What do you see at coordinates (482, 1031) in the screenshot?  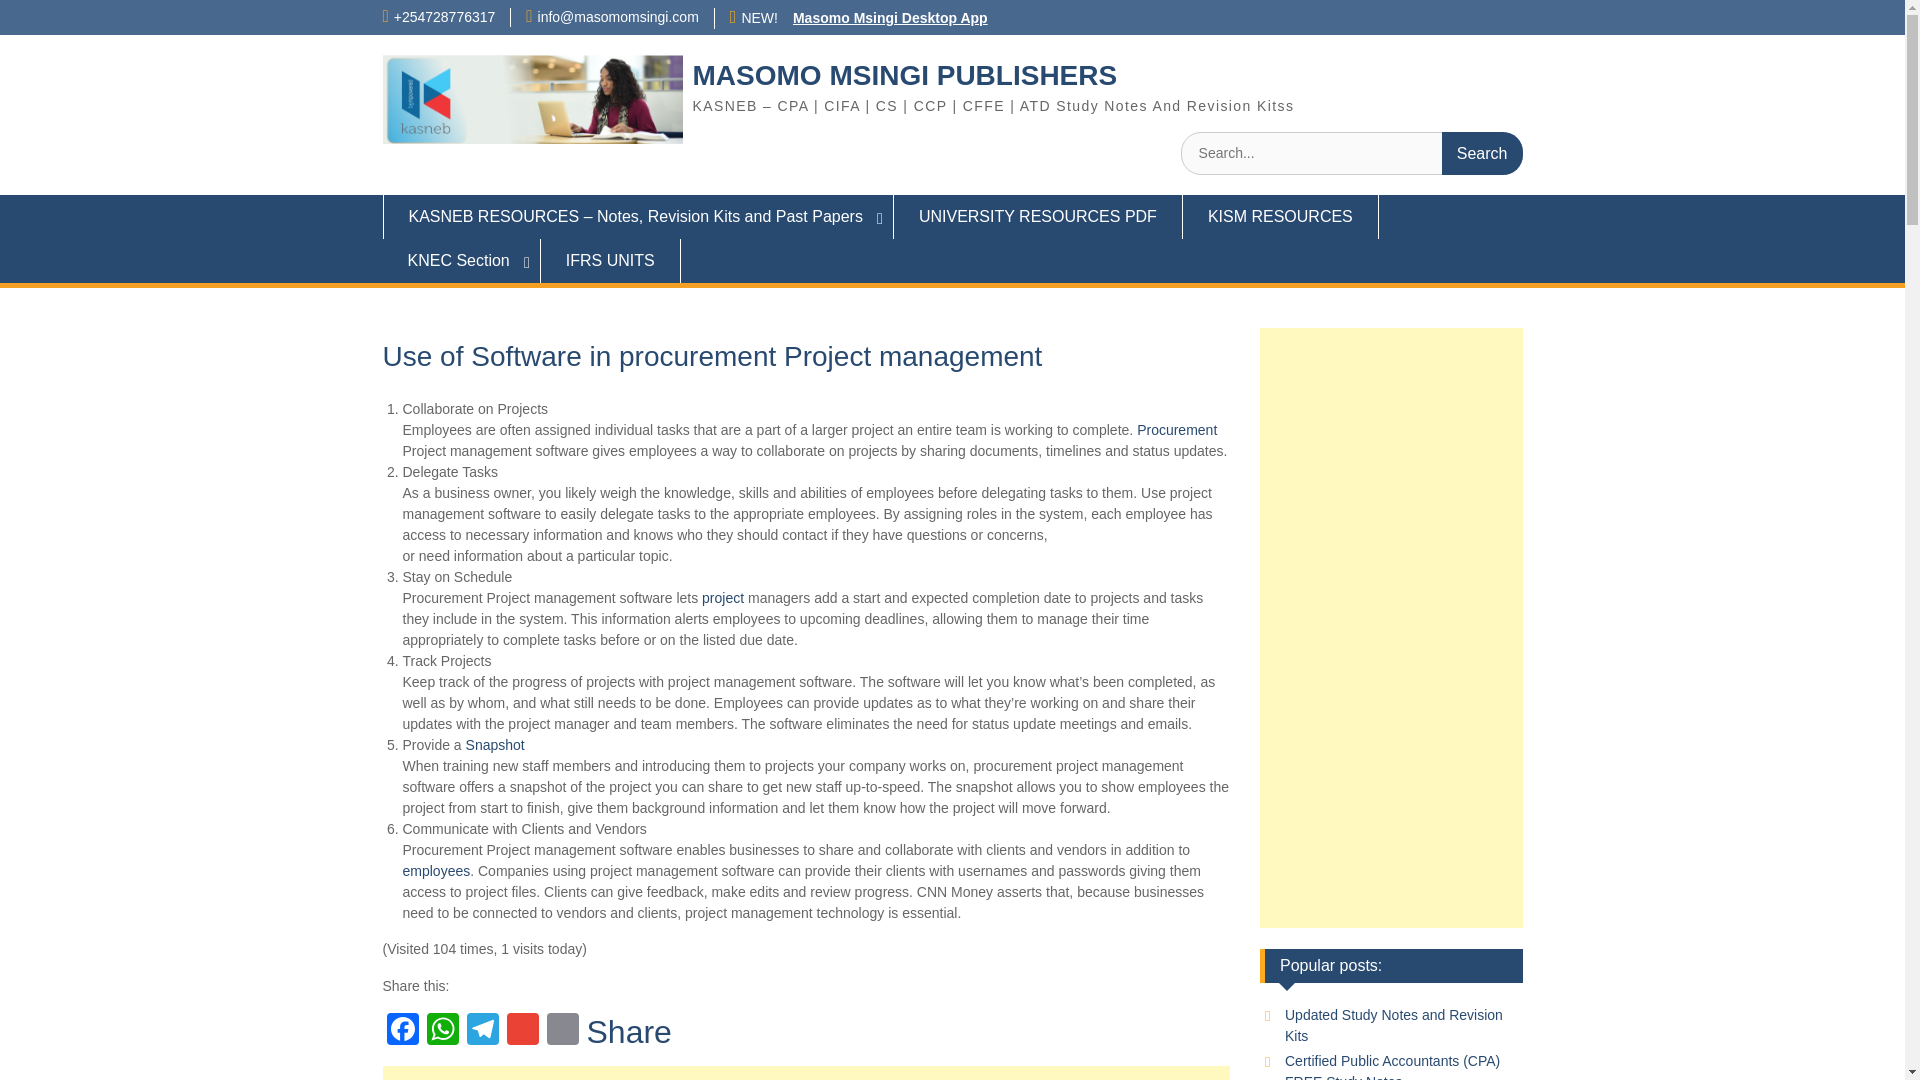 I see `Telegram` at bounding box center [482, 1031].